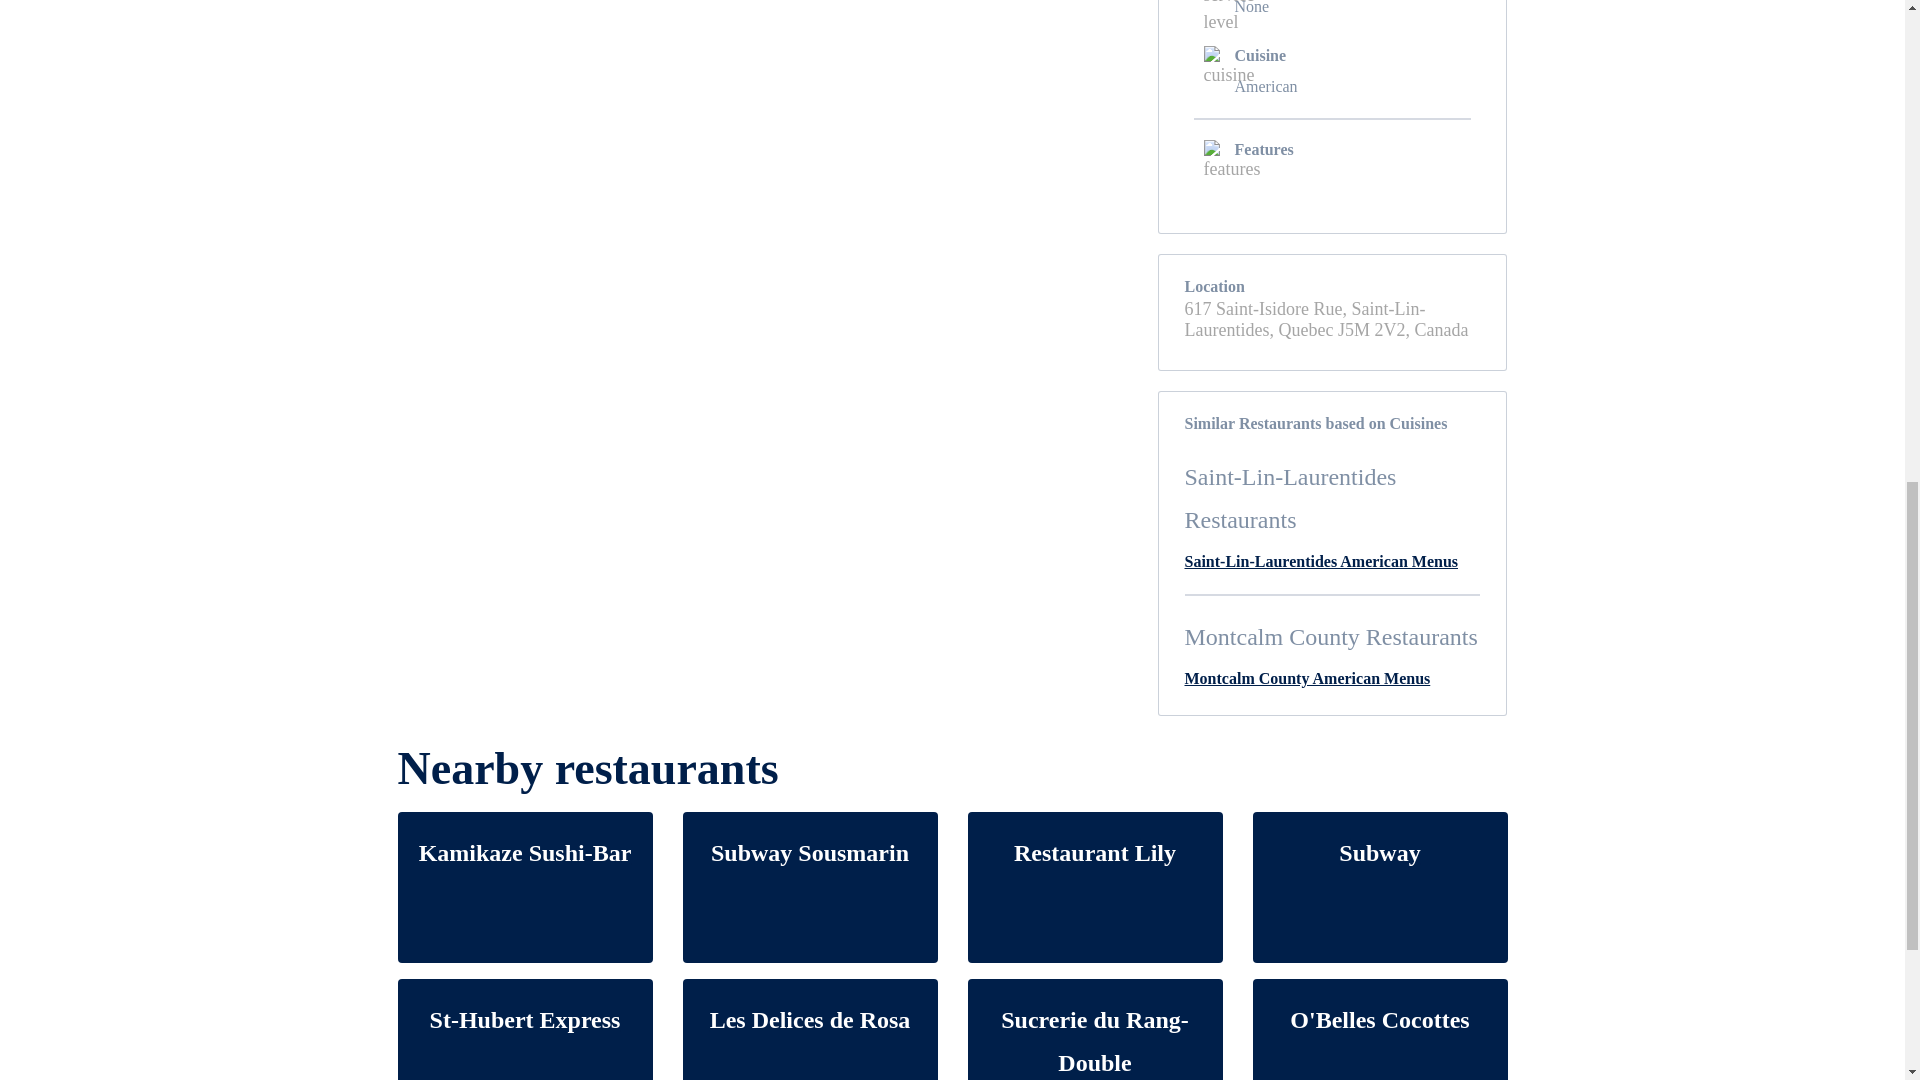 Image resolution: width=1920 pixels, height=1080 pixels. What do you see at coordinates (524, 1029) in the screenshot?
I see `St-Hubert Express` at bounding box center [524, 1029].